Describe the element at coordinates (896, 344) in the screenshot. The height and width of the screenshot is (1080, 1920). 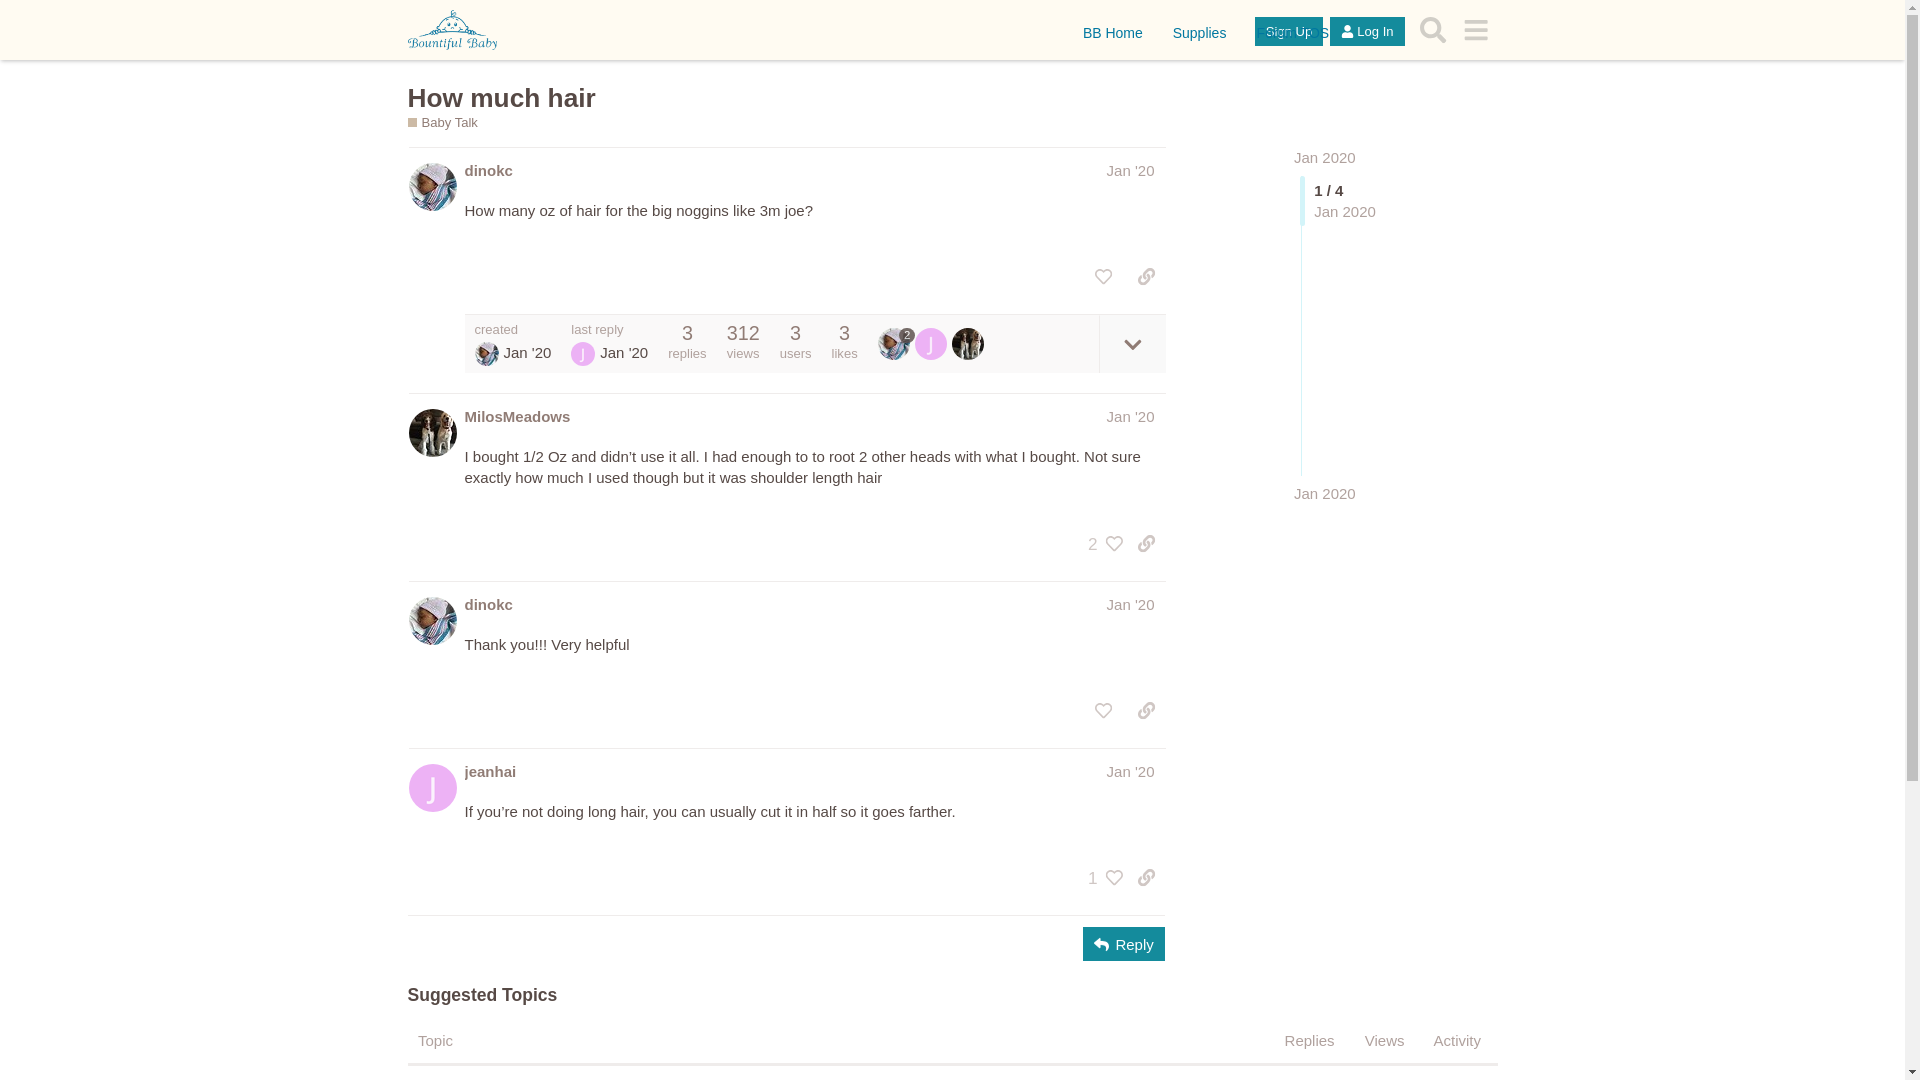
I see `dinokc` at that location.